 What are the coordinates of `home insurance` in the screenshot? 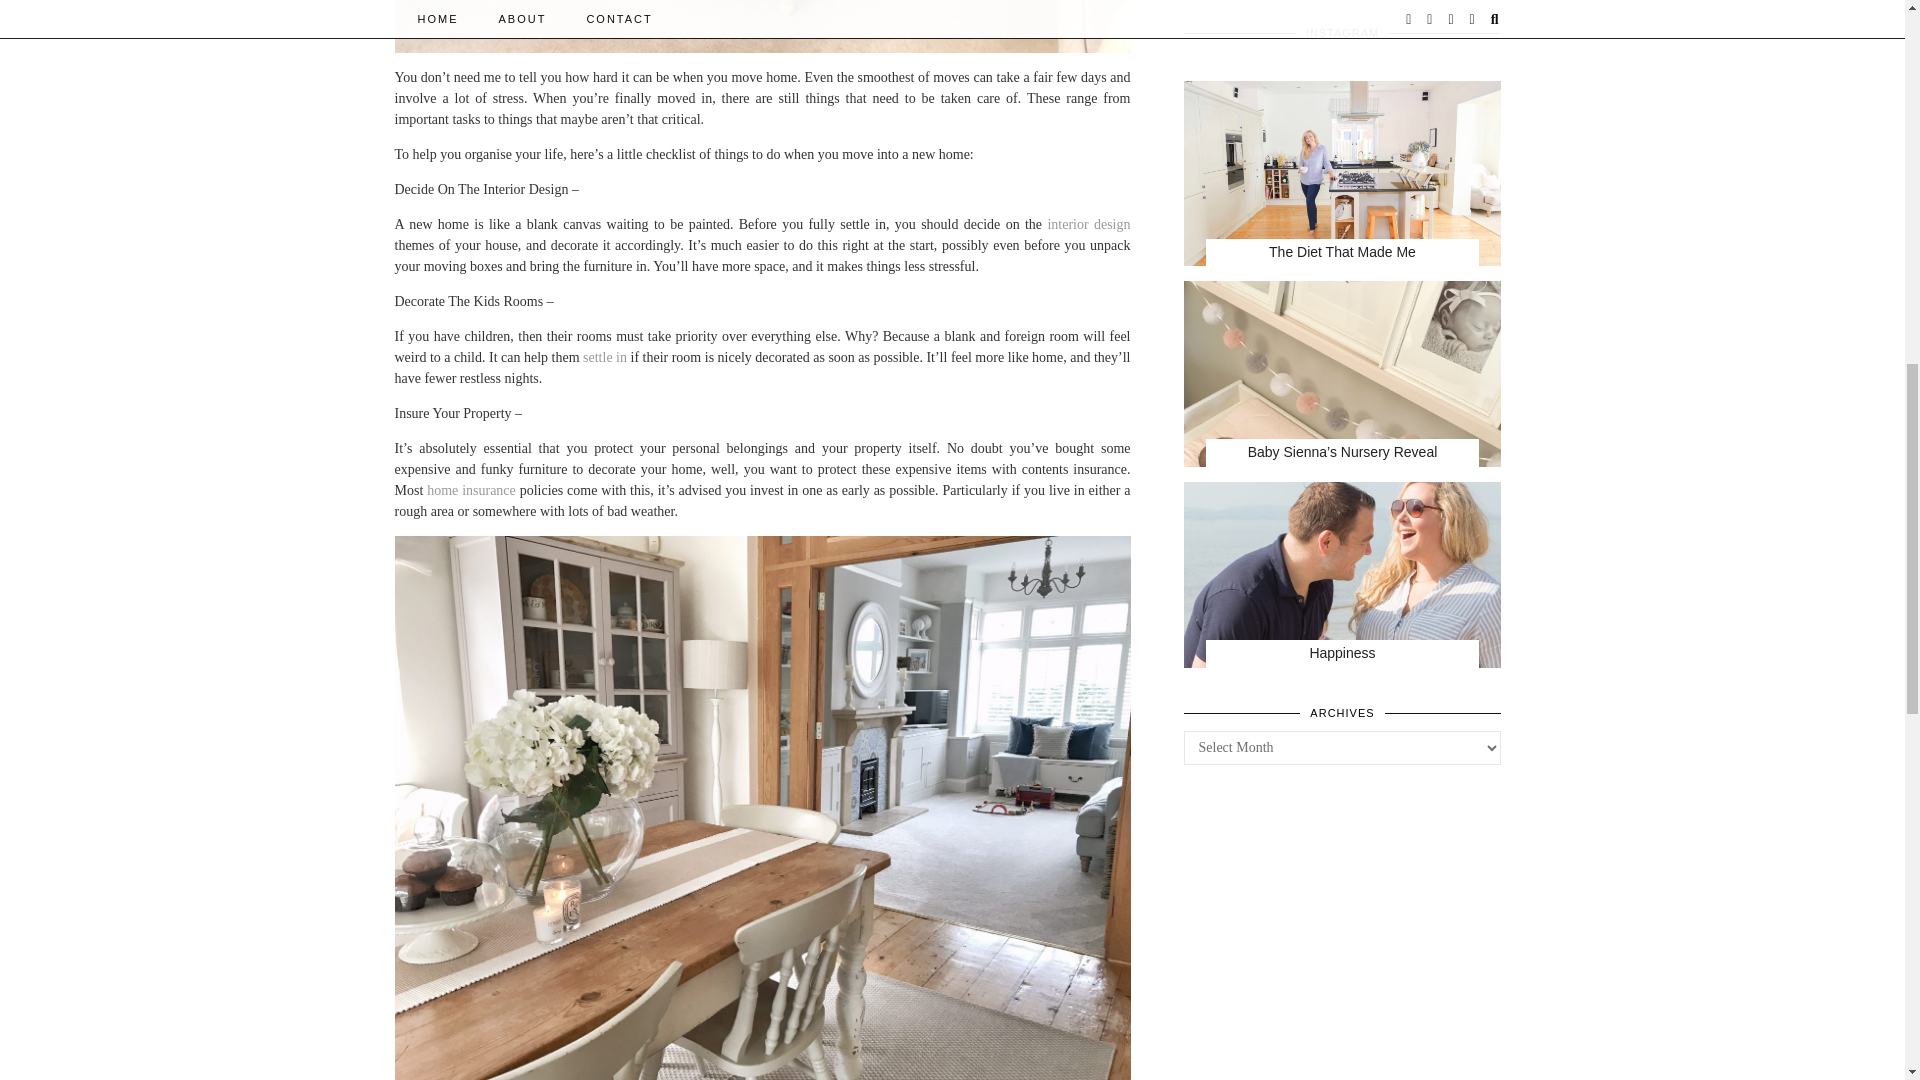 It's located at (471, 490).